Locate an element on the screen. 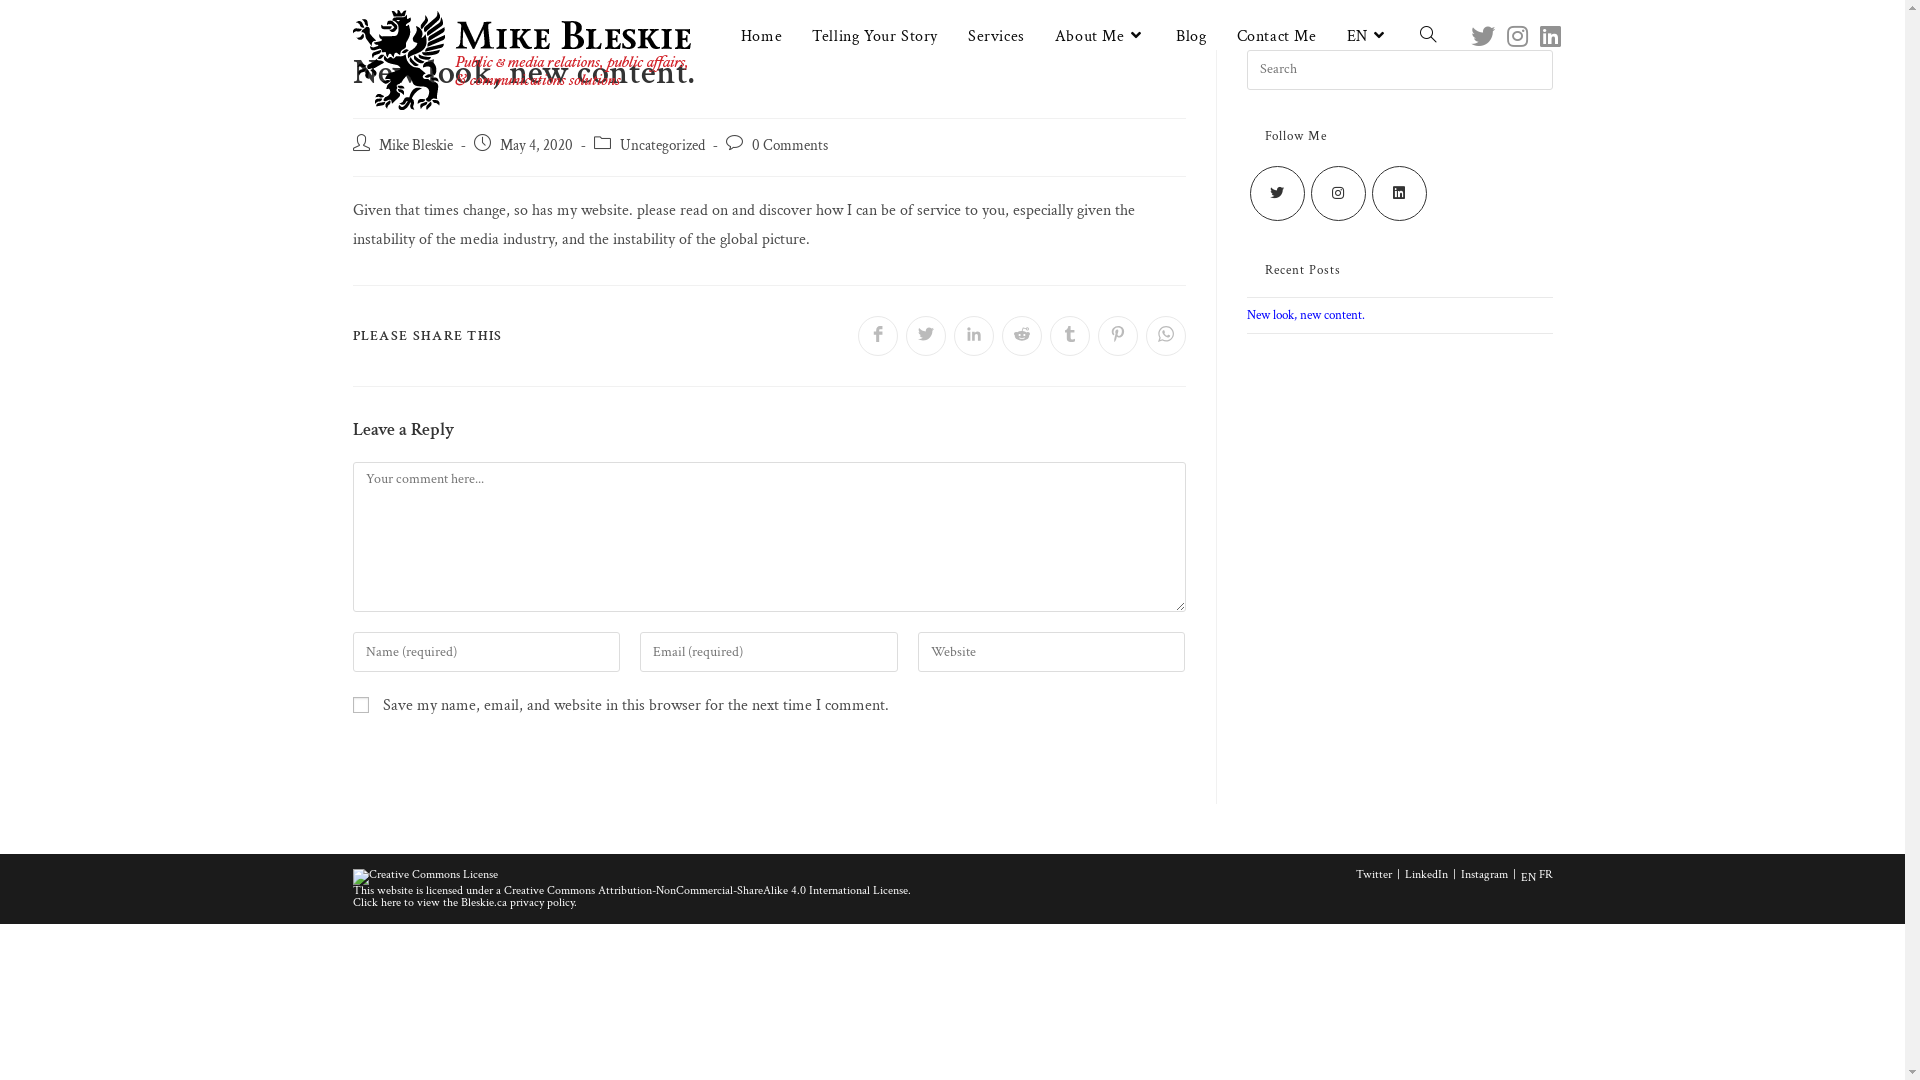  Twitter is located at coordinates (1374, 874).